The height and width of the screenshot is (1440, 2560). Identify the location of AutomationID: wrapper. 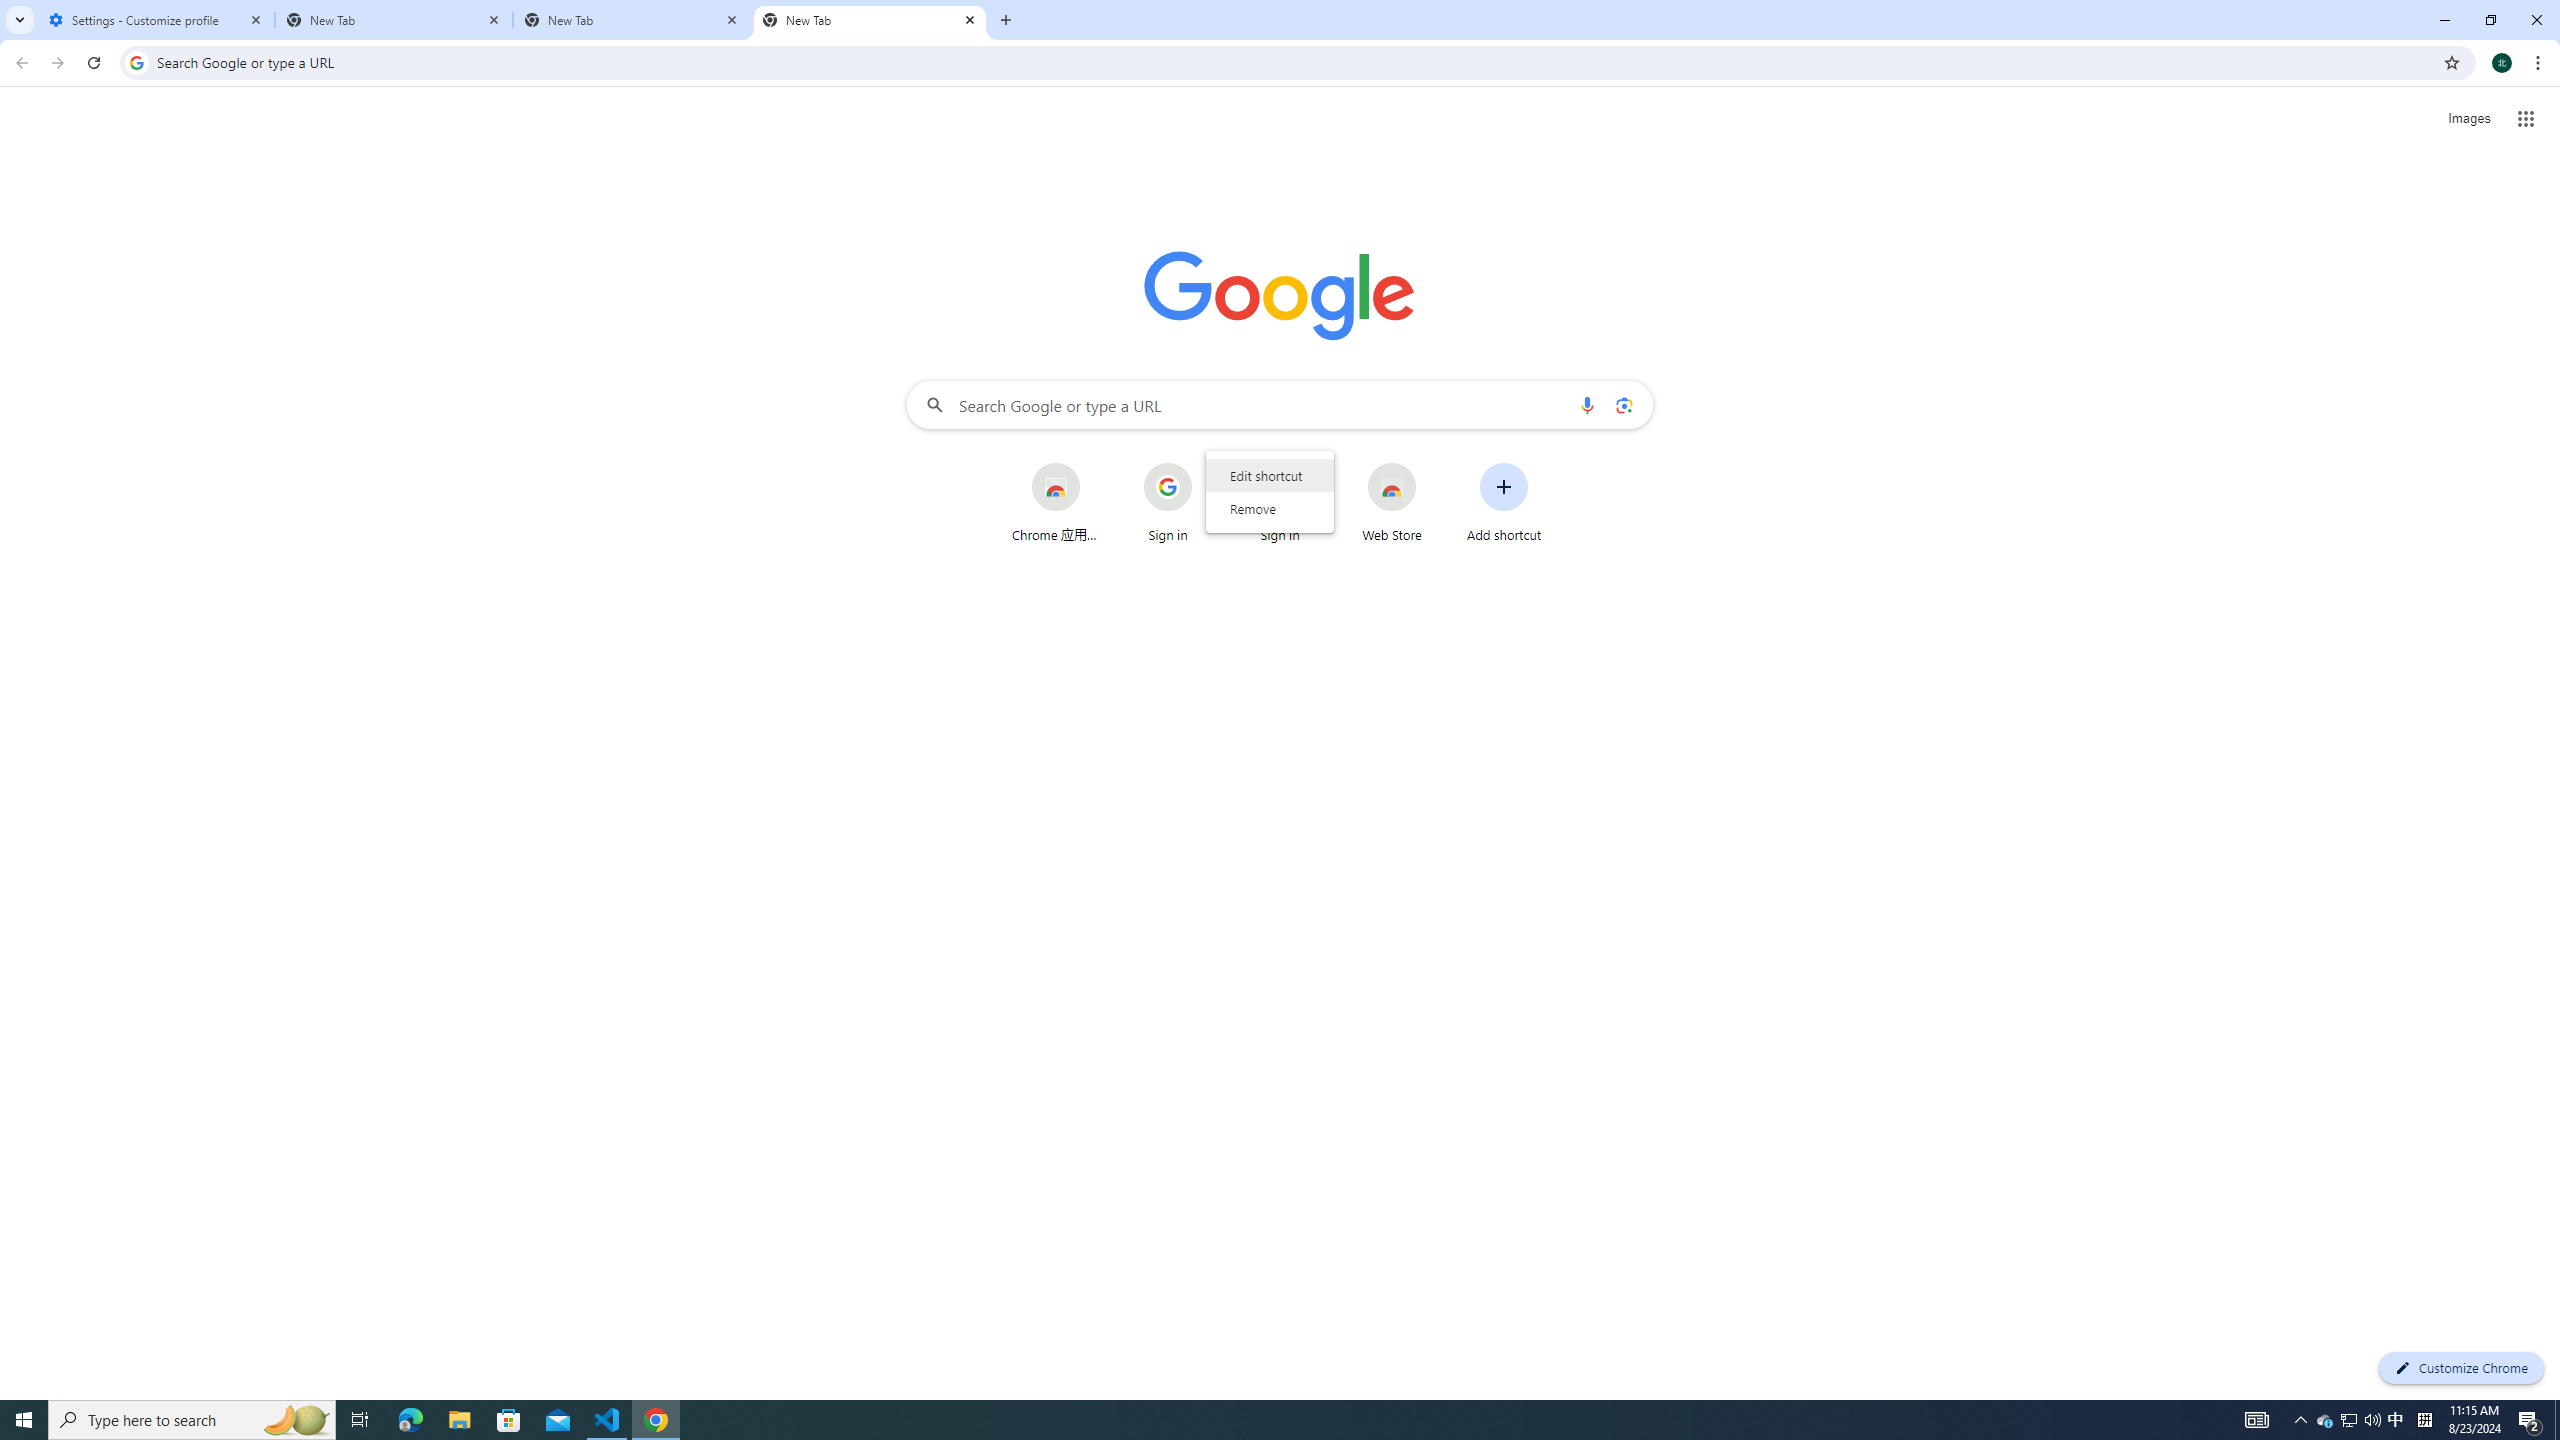
(1269, 491).